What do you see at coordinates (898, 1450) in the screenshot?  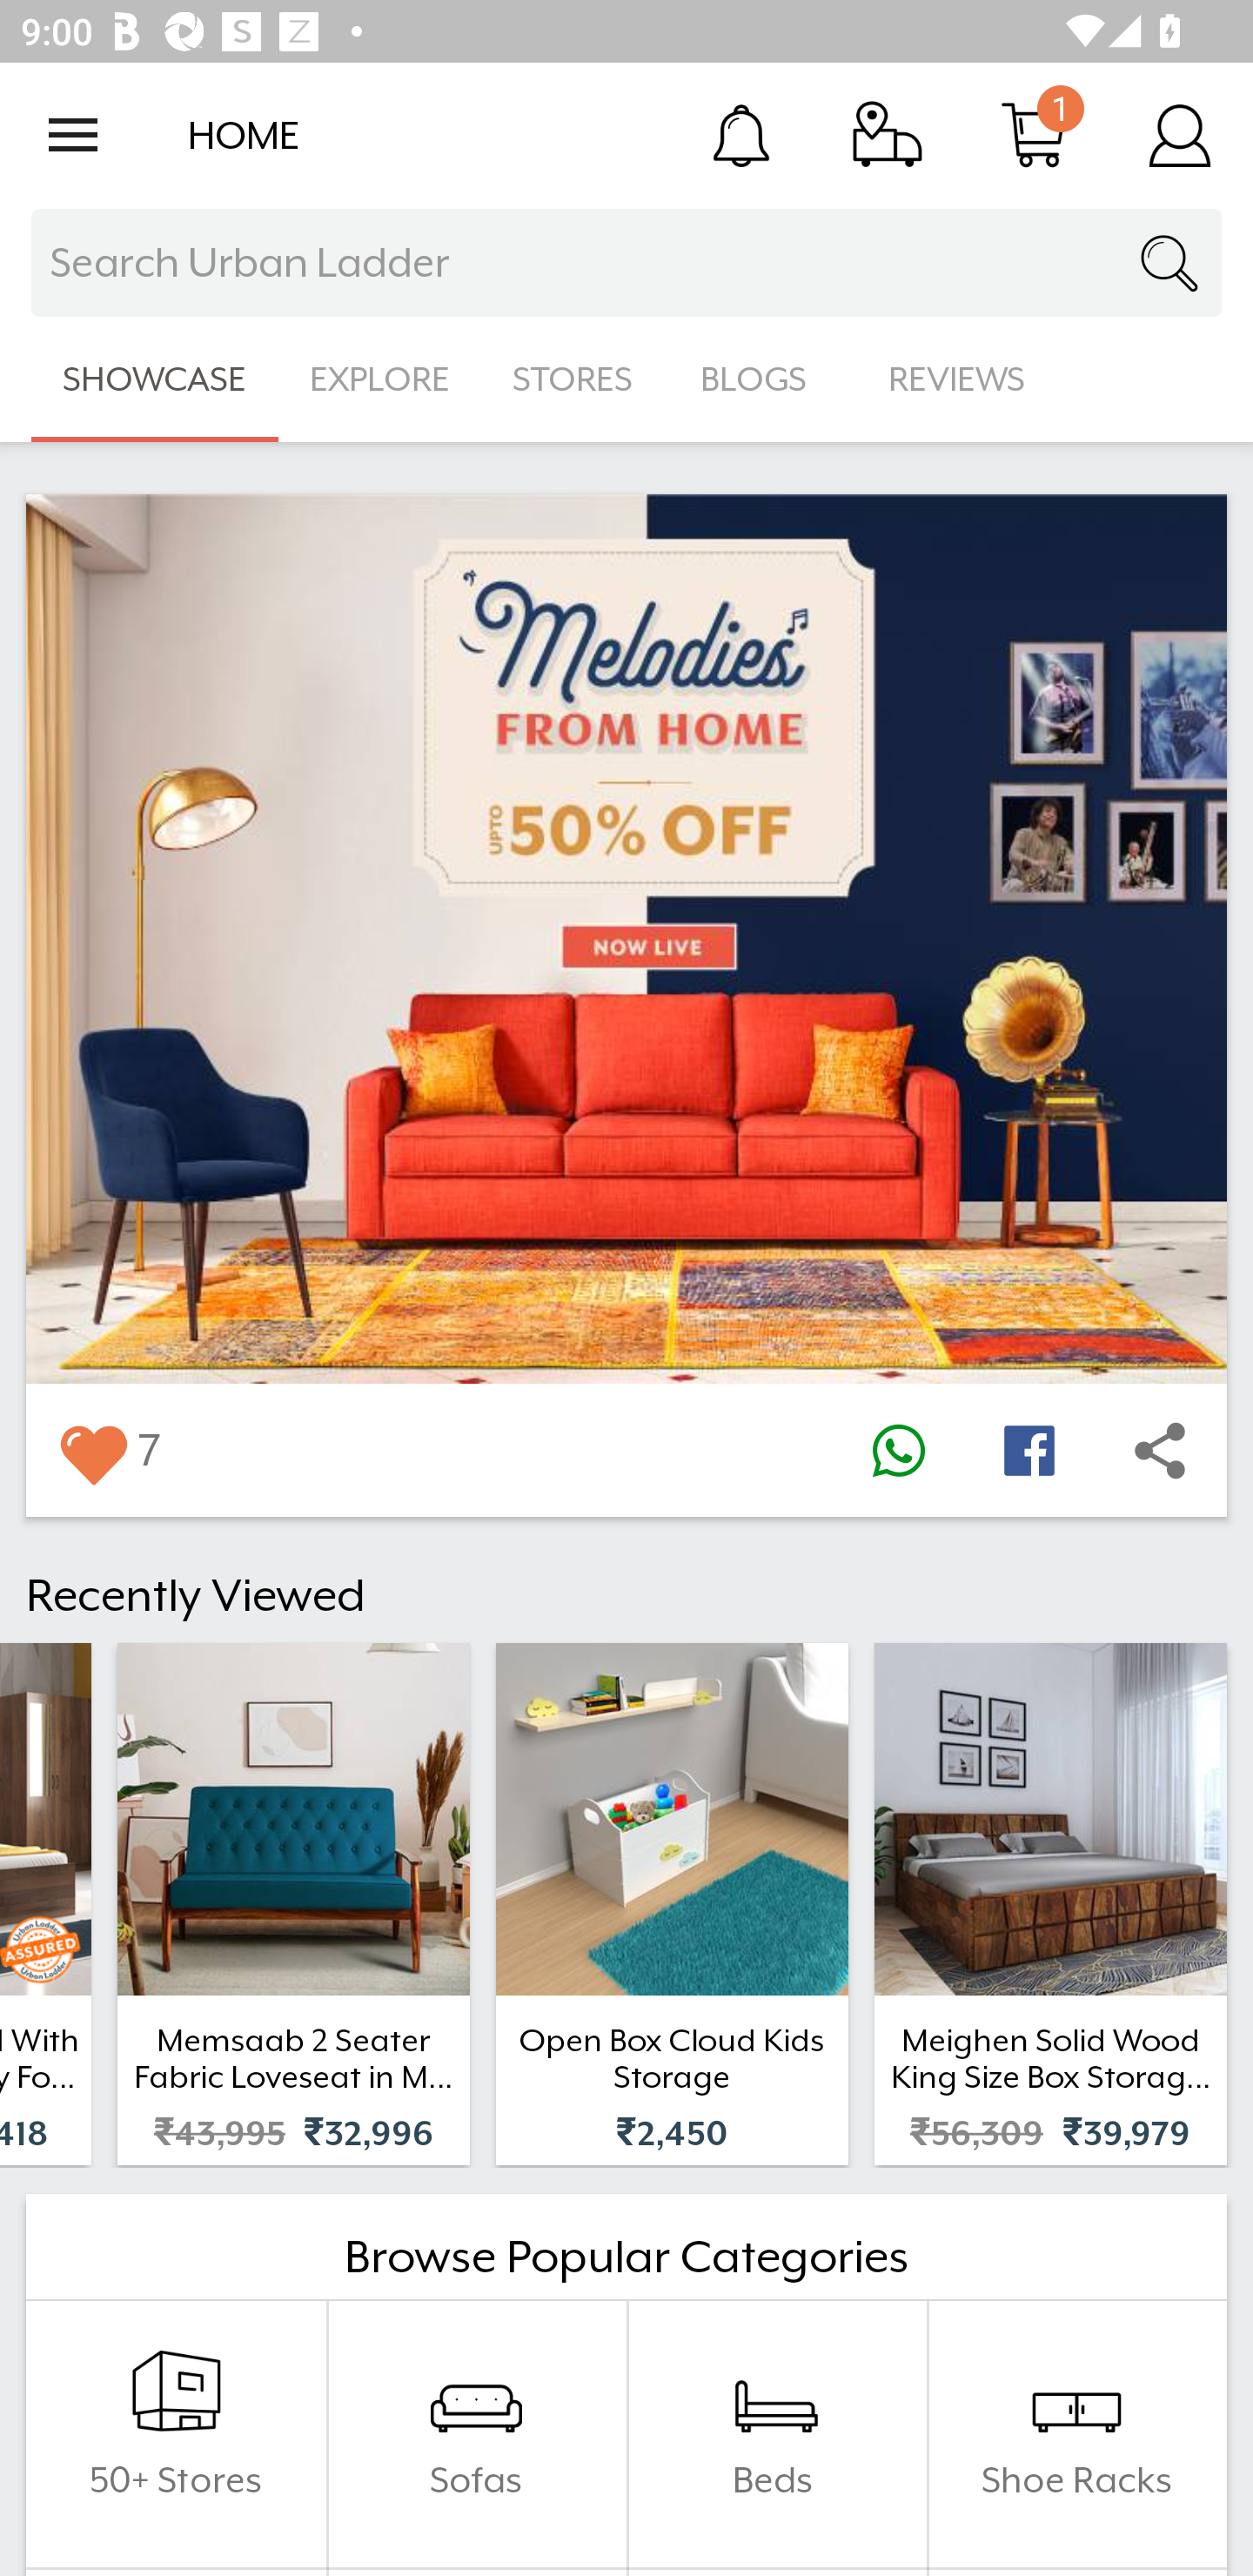 I see `` at bounding box center [898, 1450].